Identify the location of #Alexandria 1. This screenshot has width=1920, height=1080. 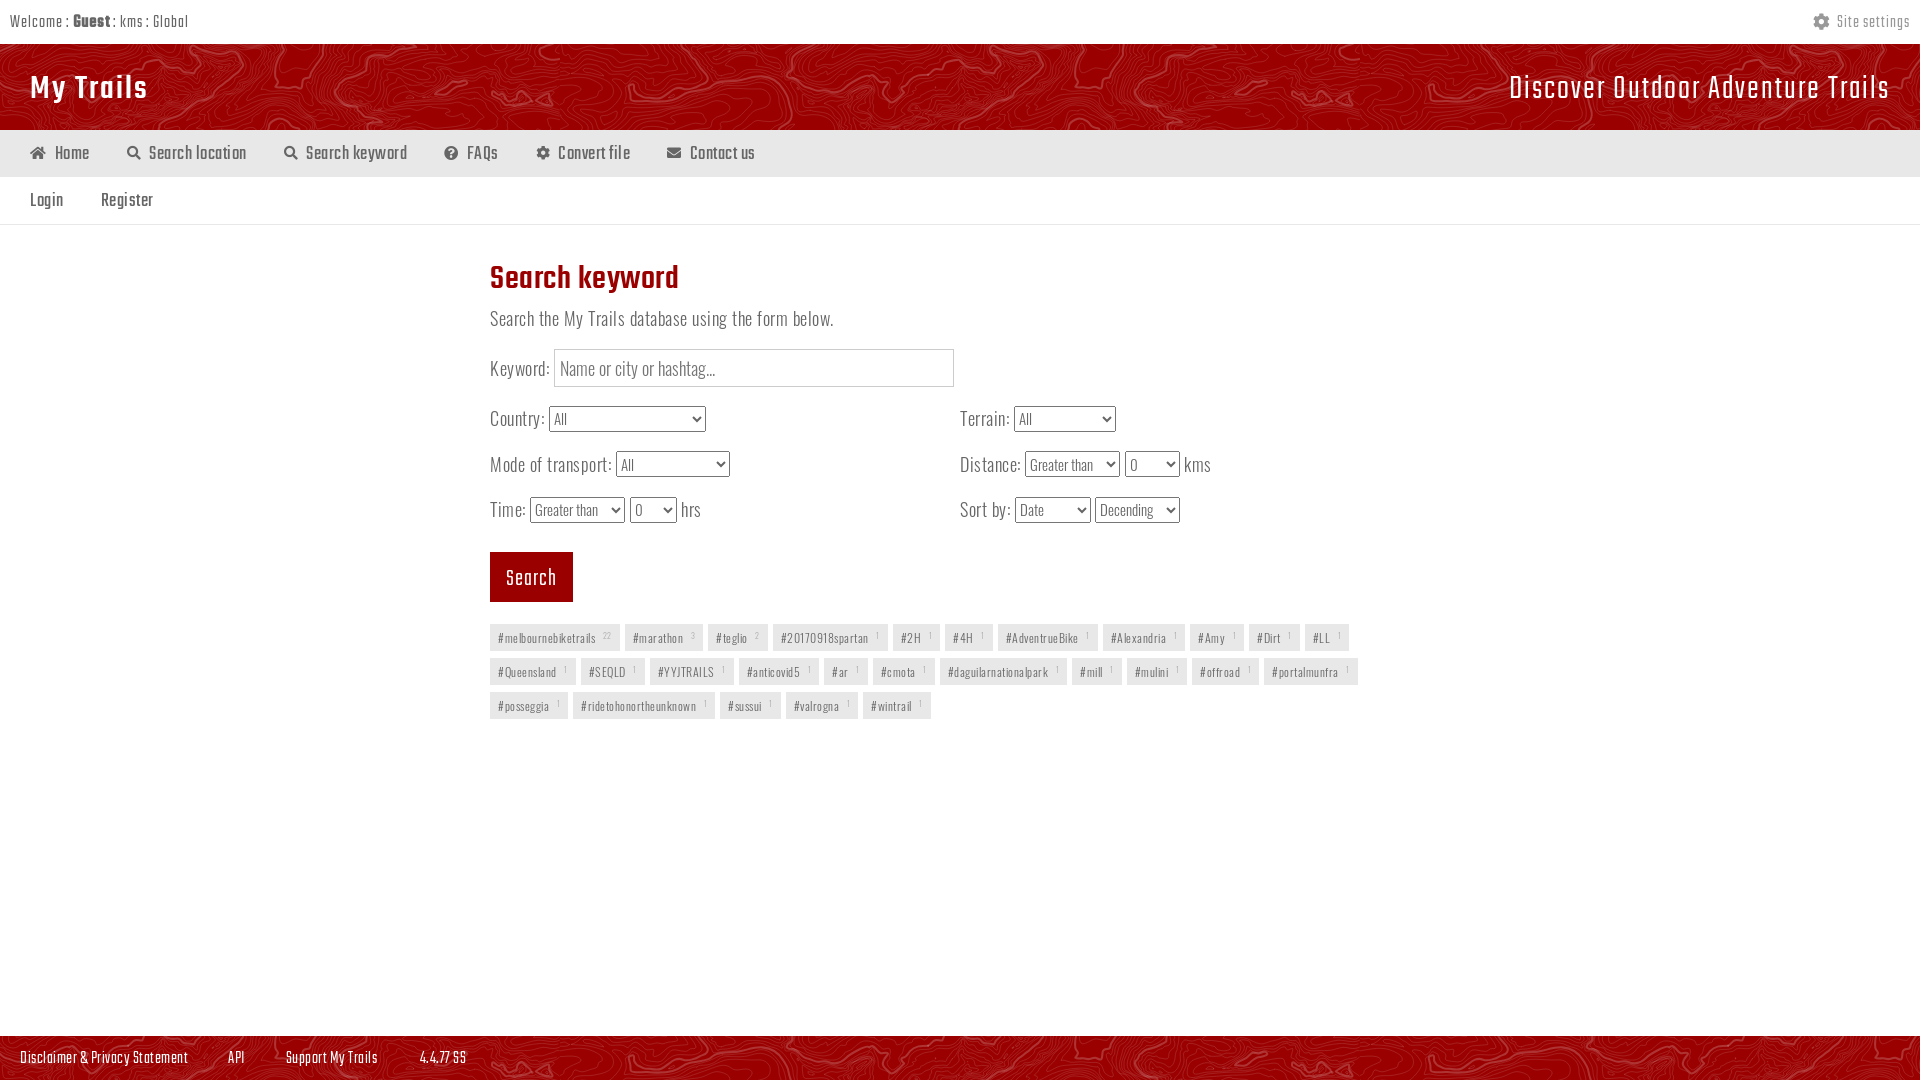
(1144, 637).